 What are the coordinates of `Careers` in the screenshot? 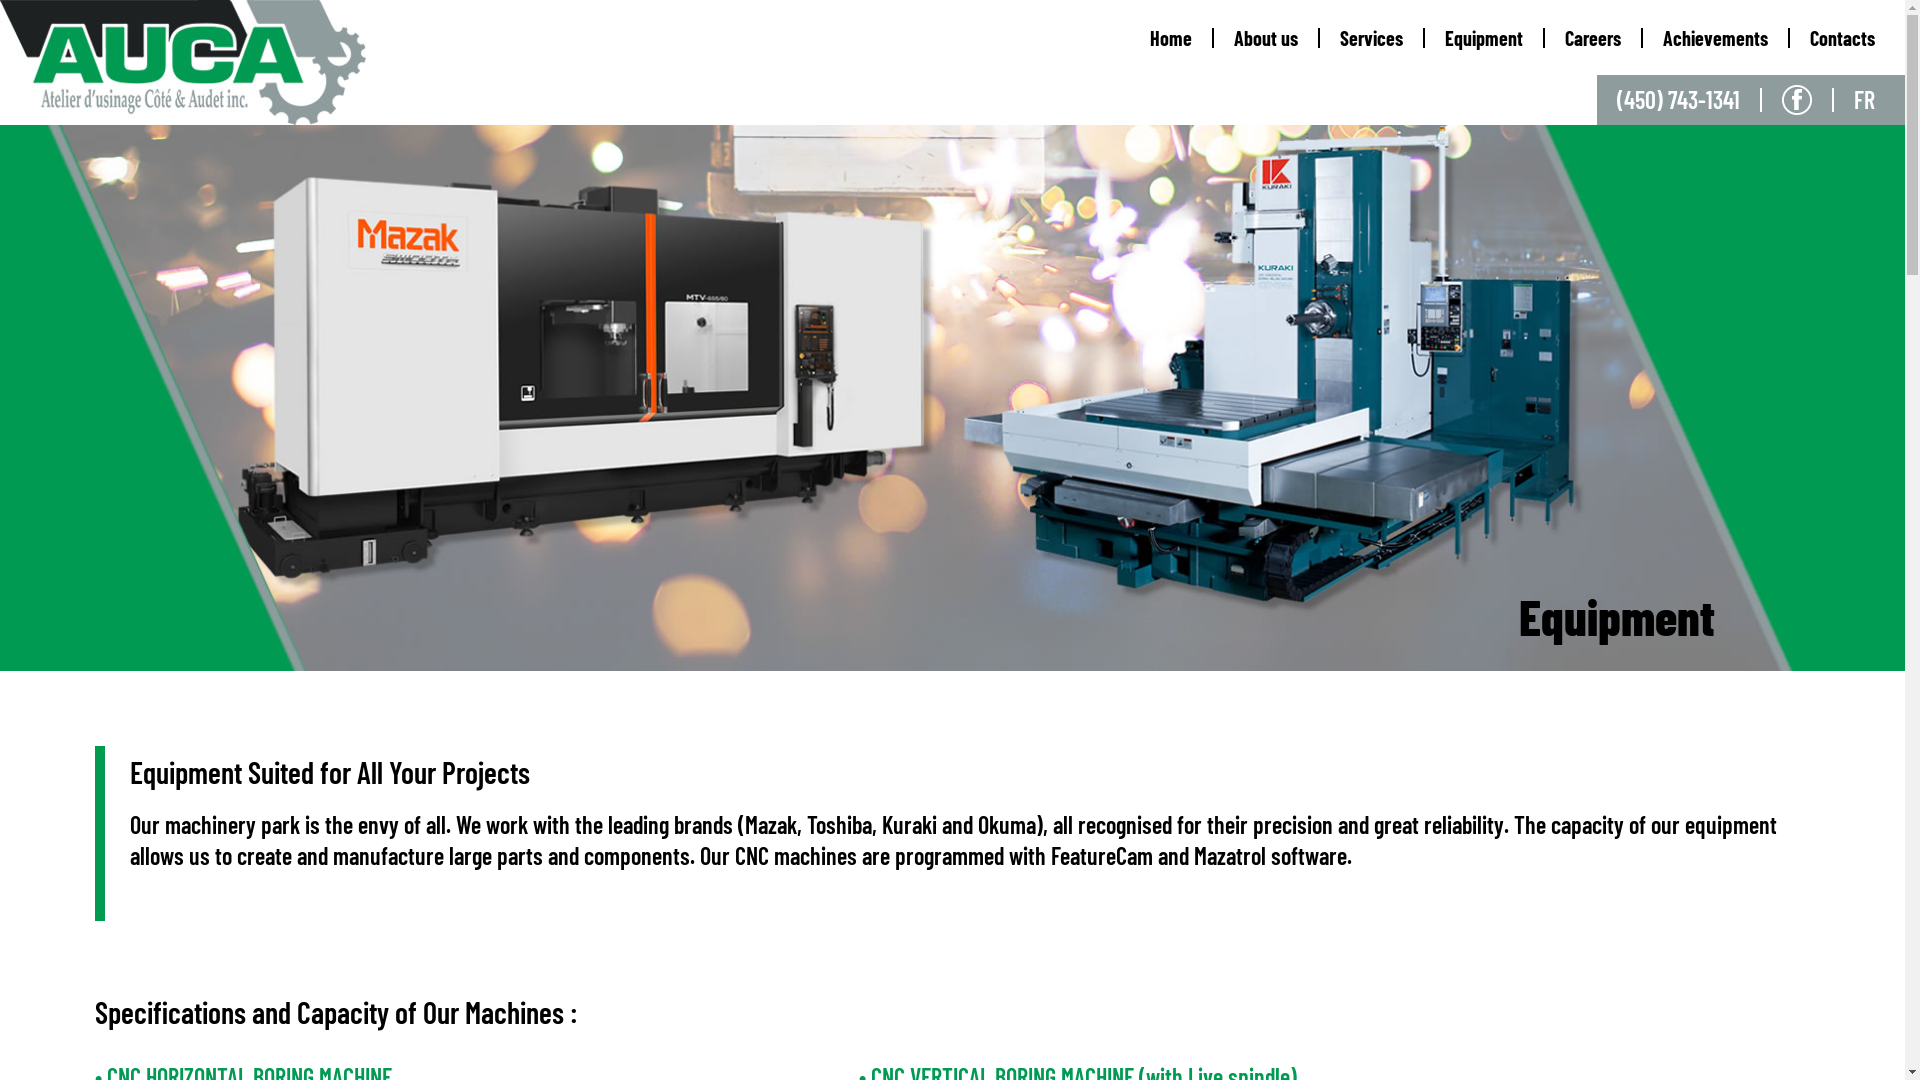 It's located at (1594, 38).